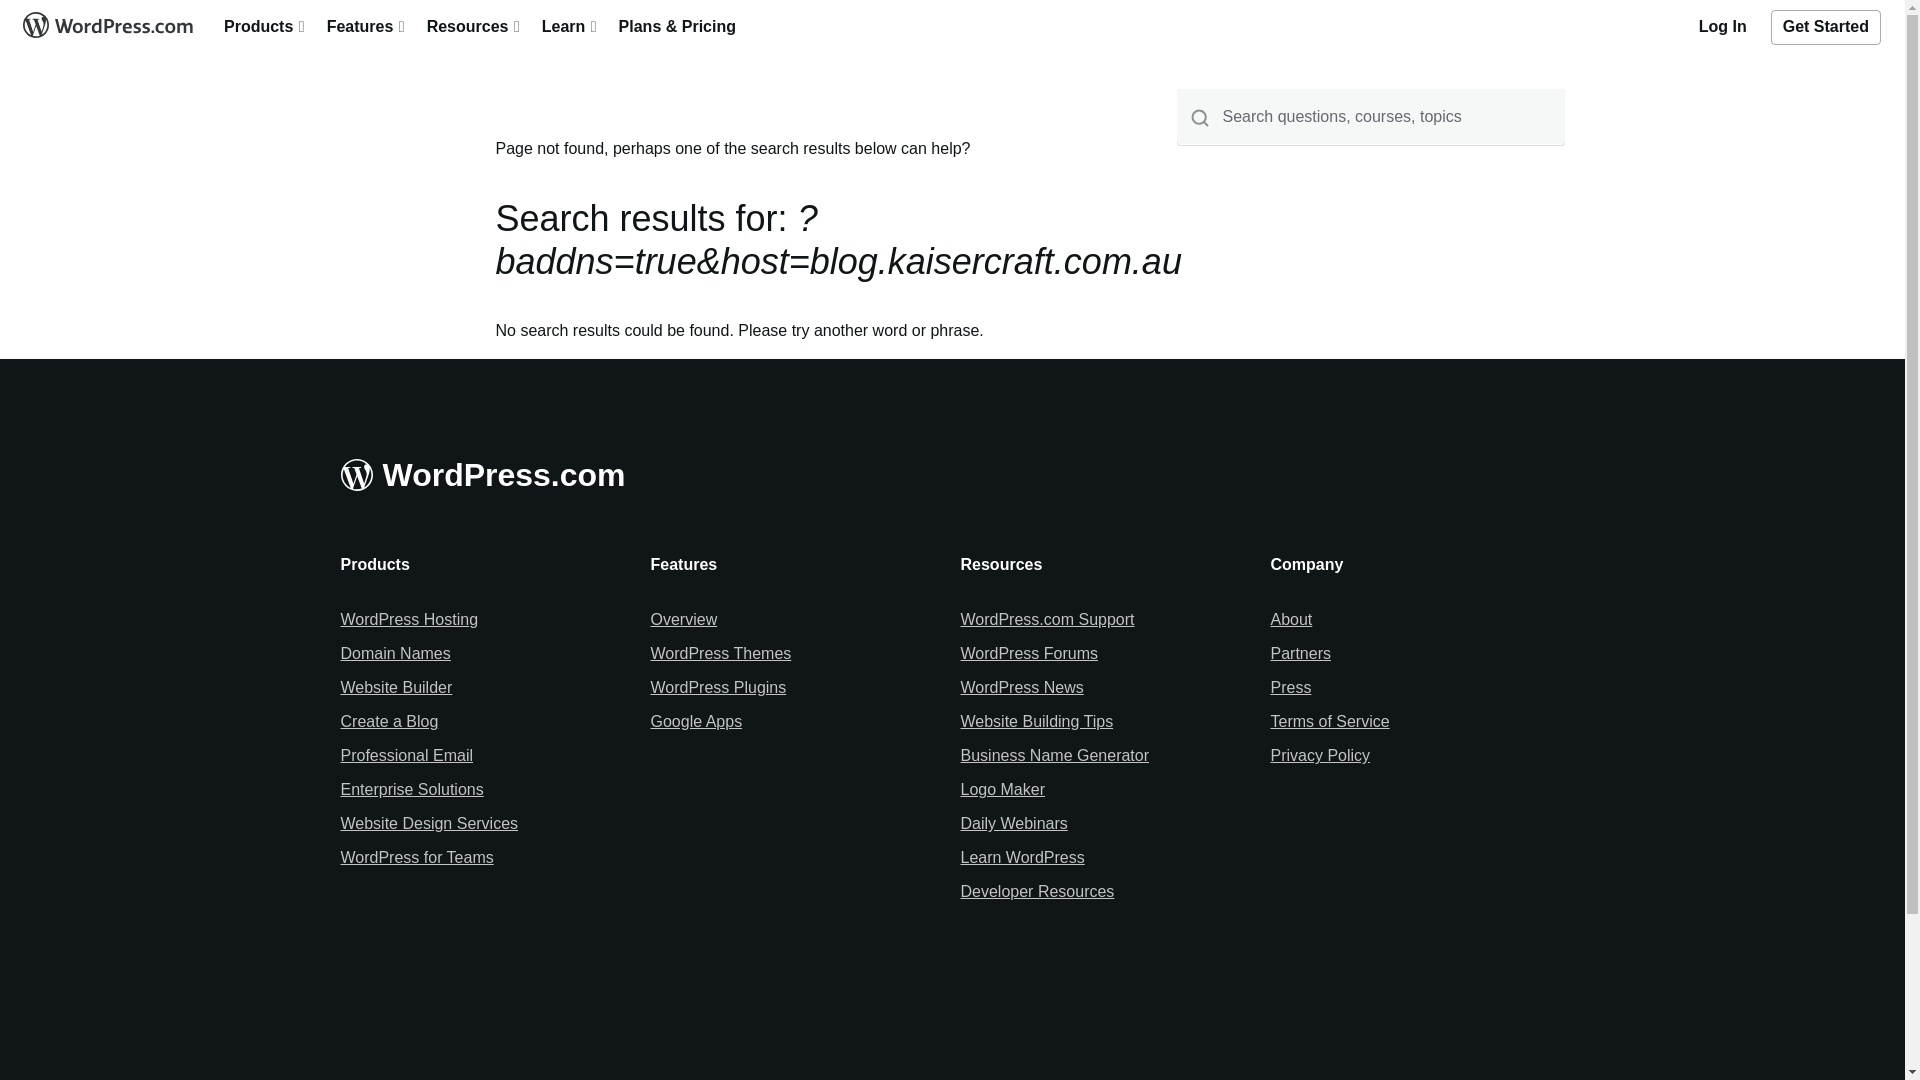 This screenshot has width=1920, height=1080. I want to click on Create a Blog, so click(389, 722).